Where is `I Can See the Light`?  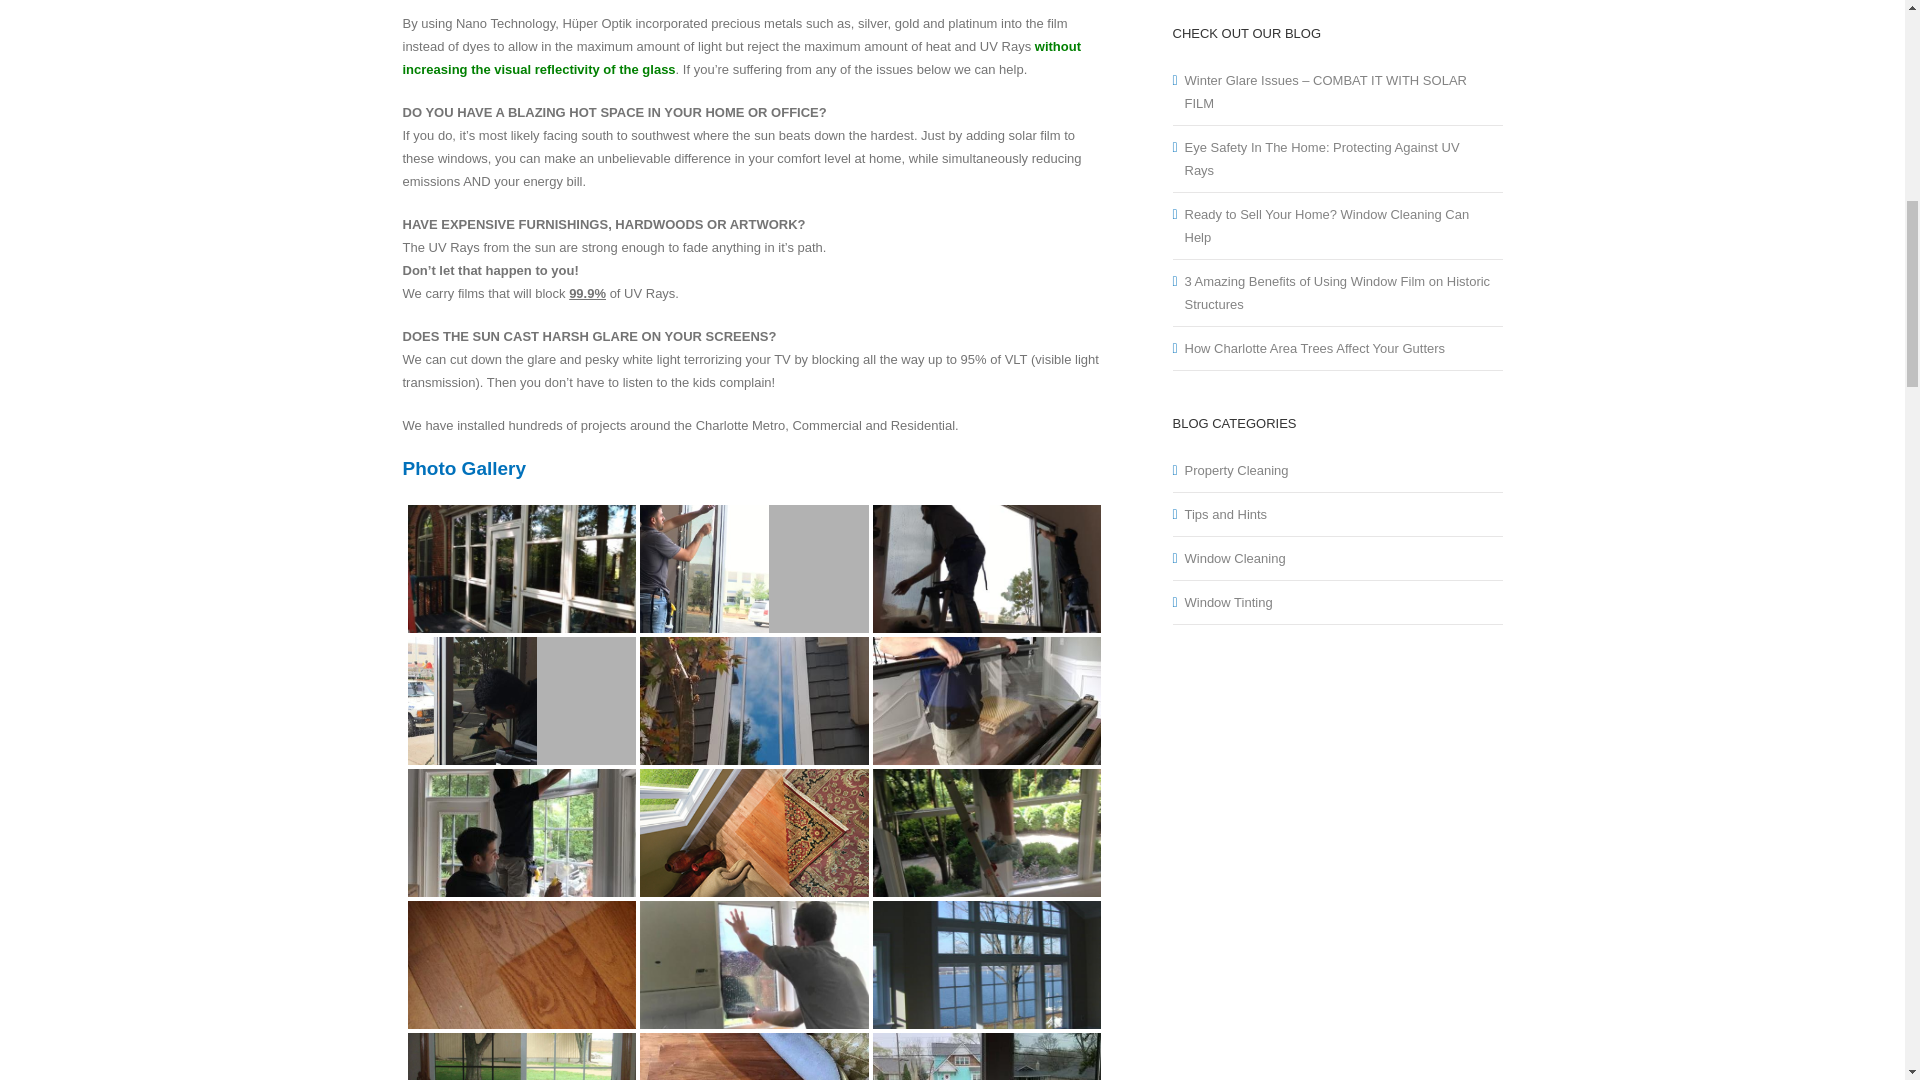 I Can See the Light is located at coordinates (988, 833).